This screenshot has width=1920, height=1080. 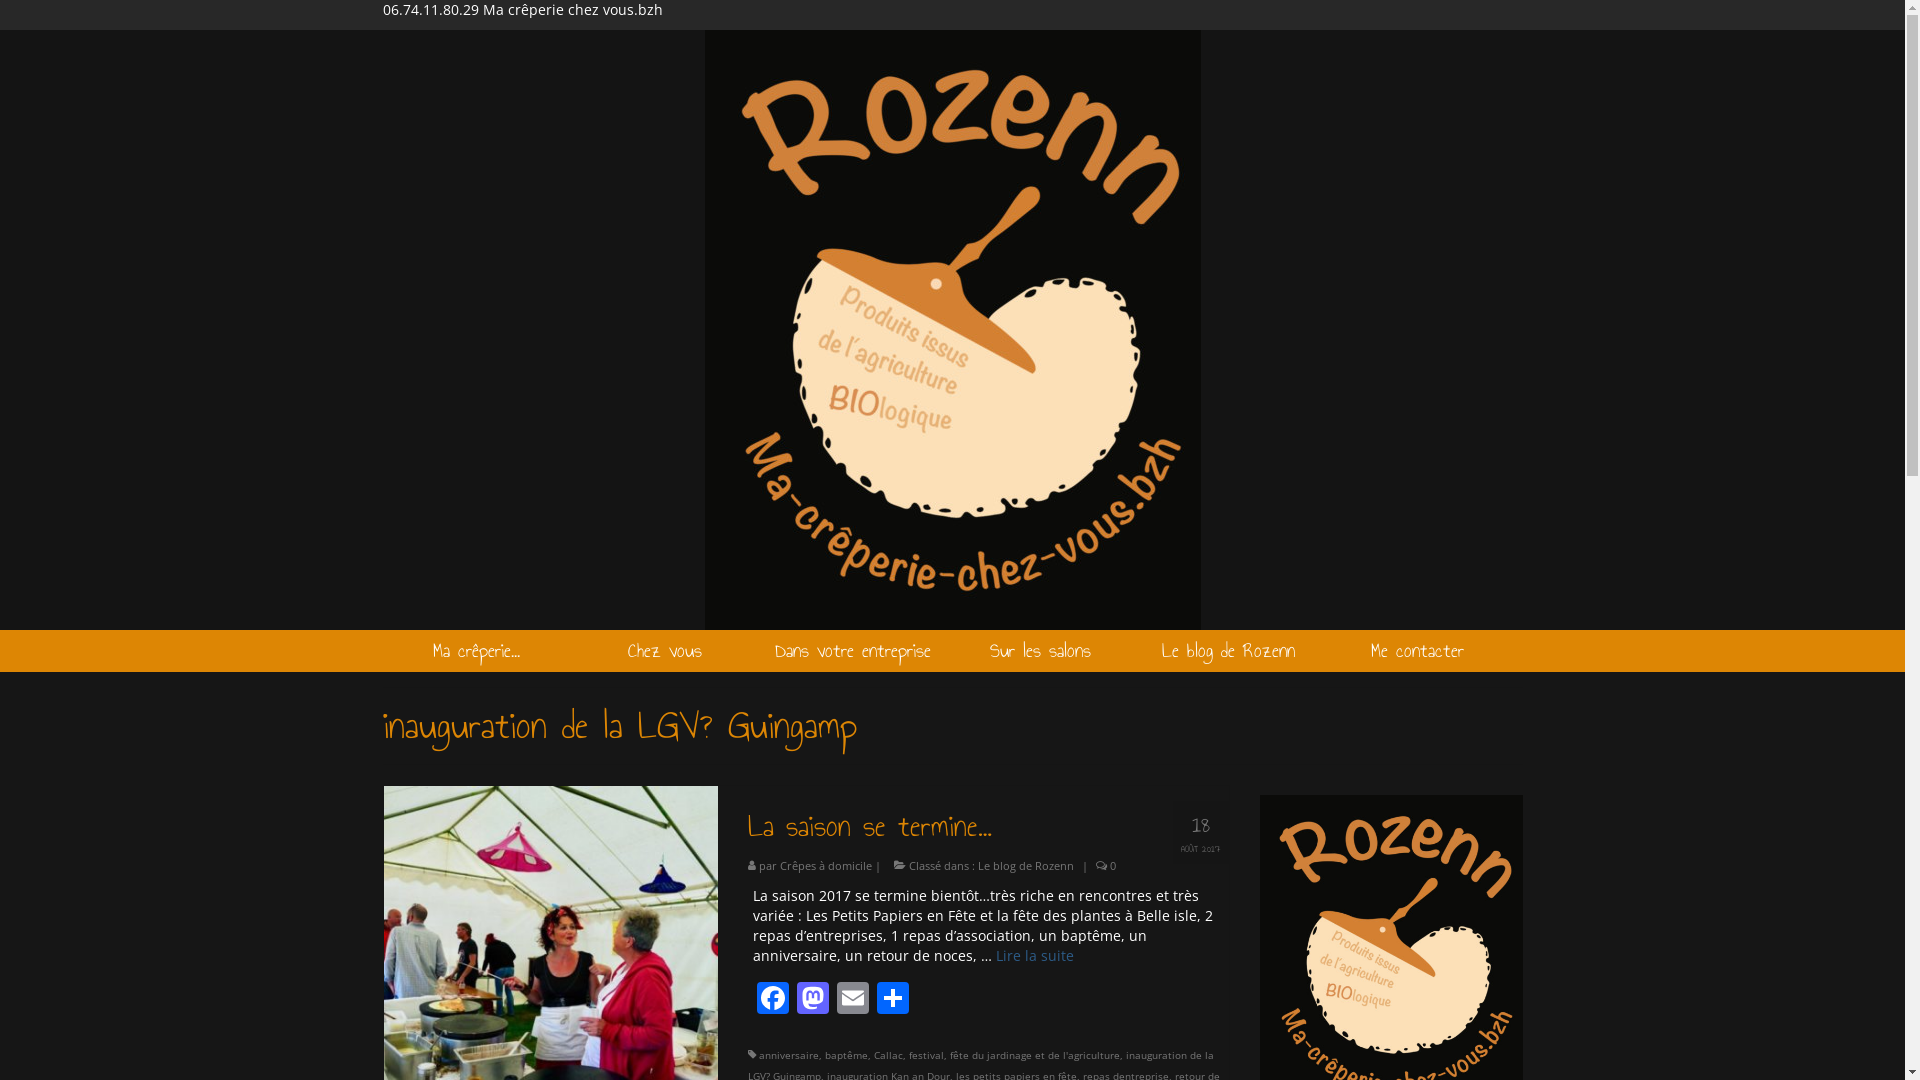 What do you see at coordinates (773, 1000) in the screenshot?
I see `Facebook` at bounding box center [773, 1000].